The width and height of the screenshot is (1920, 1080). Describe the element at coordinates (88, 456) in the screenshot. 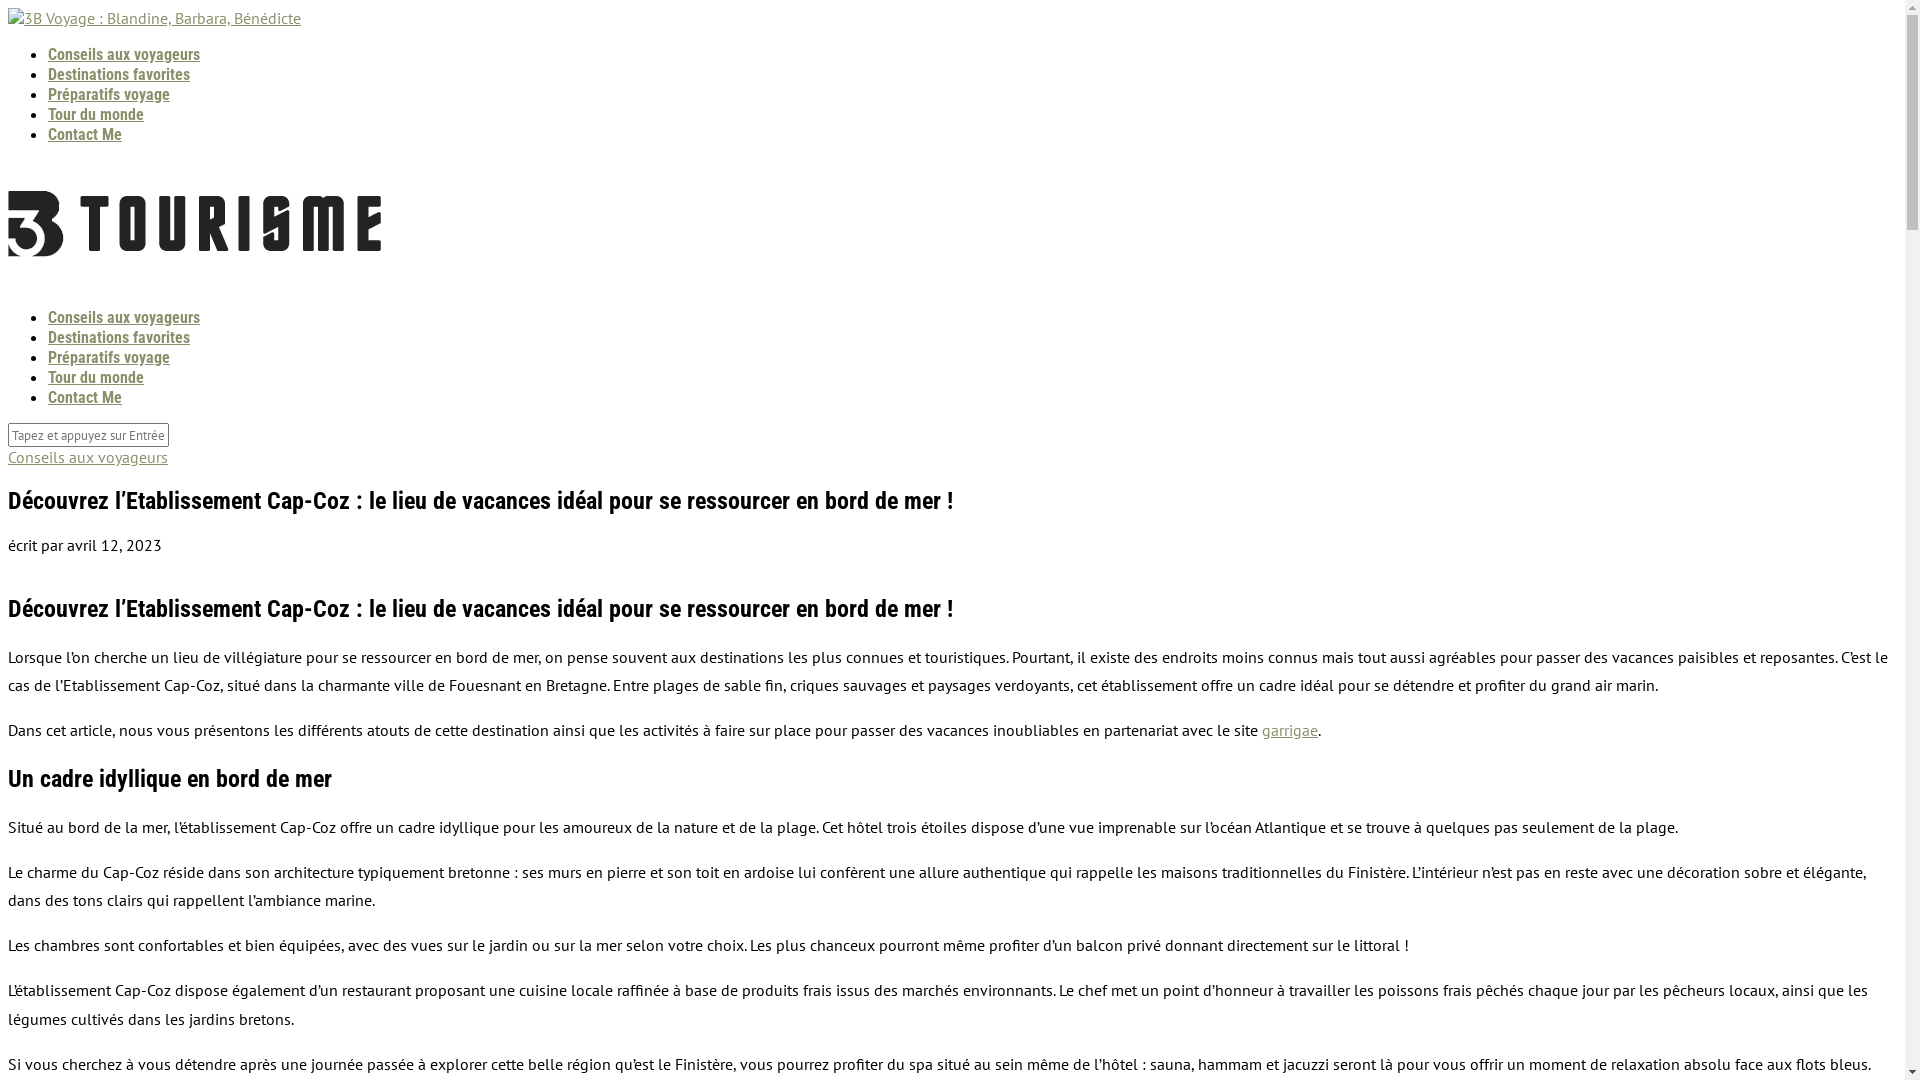

I see `Conseils aux voyageurs` at that location.